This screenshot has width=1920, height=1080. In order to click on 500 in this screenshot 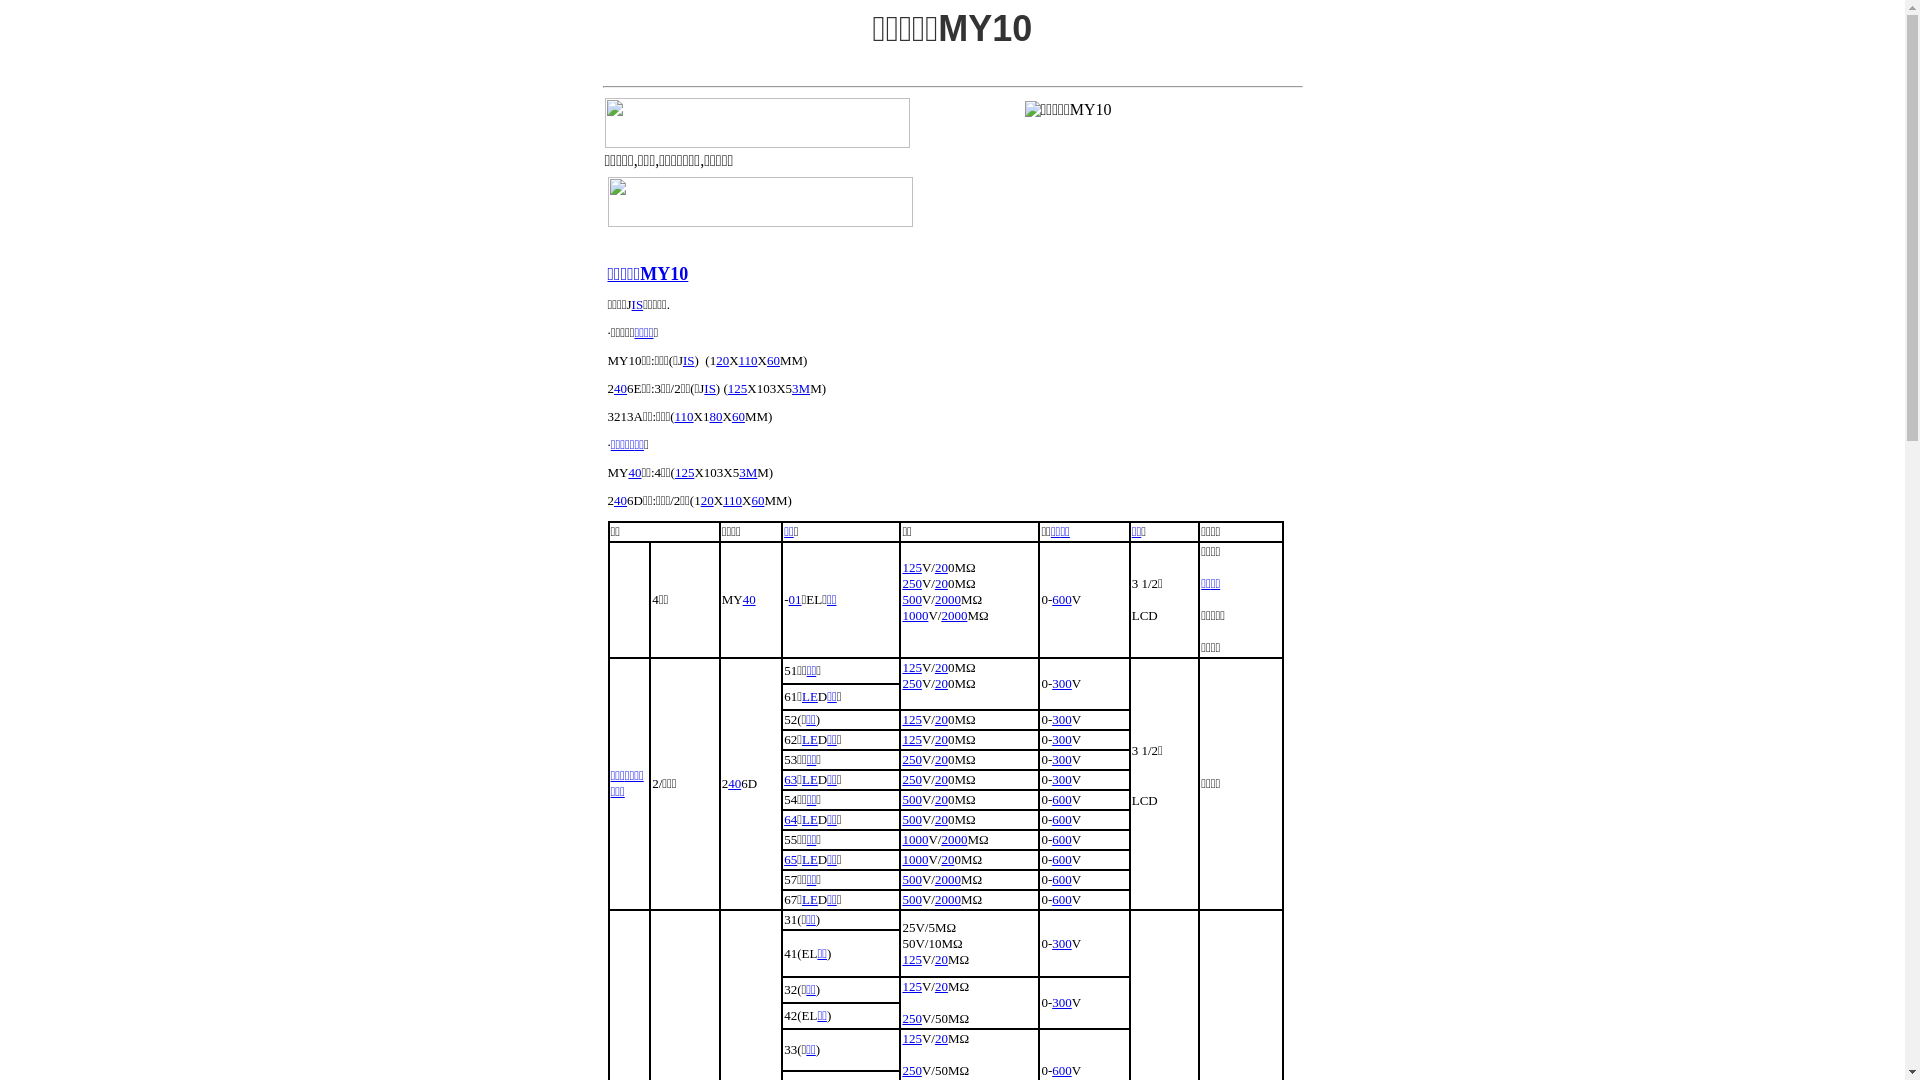, I will do `click(912, 900)`.